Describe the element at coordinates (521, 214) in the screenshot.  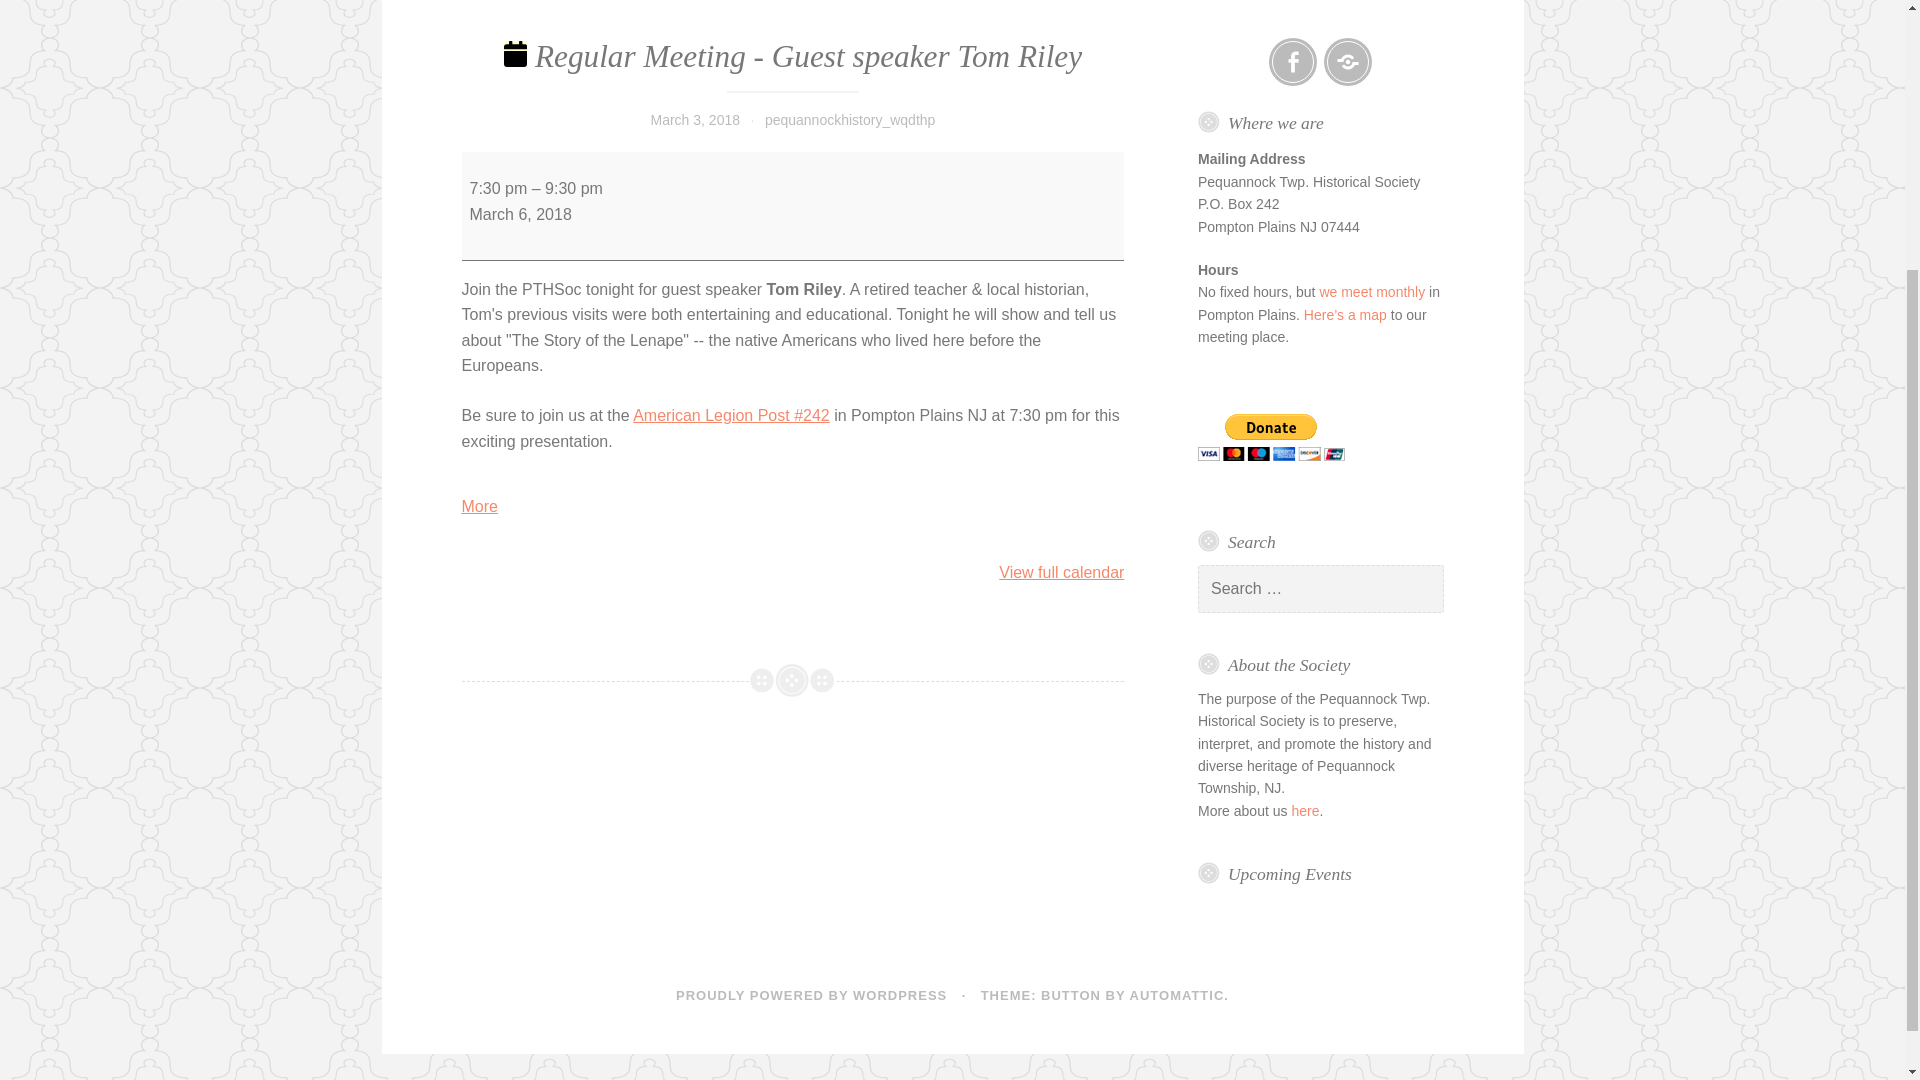
I see `2018-03-06T19:30:00-04:00` at that location.